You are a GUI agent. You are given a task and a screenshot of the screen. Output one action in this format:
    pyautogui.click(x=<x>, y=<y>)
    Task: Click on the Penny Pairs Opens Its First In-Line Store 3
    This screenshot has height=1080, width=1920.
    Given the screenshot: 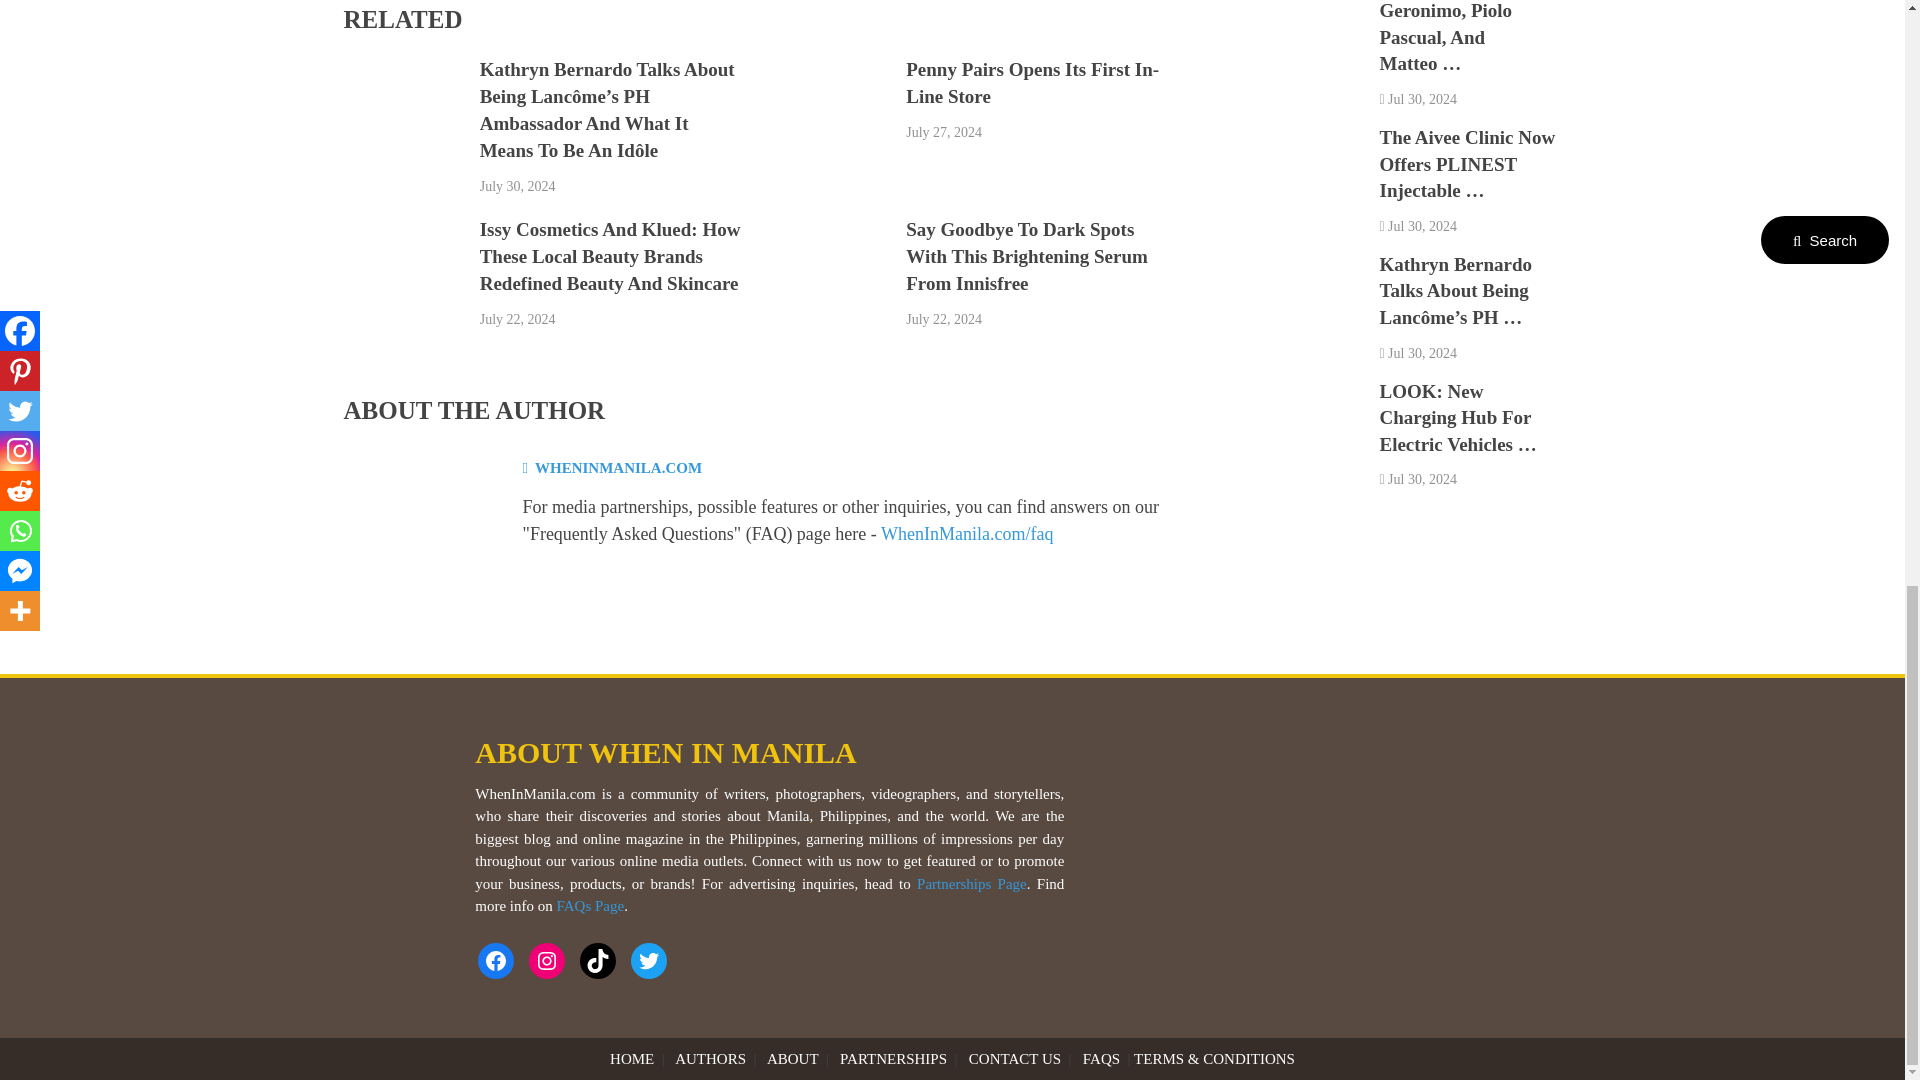 What is the action you would take?
    pyautogui.click(x=828, y=120)
    